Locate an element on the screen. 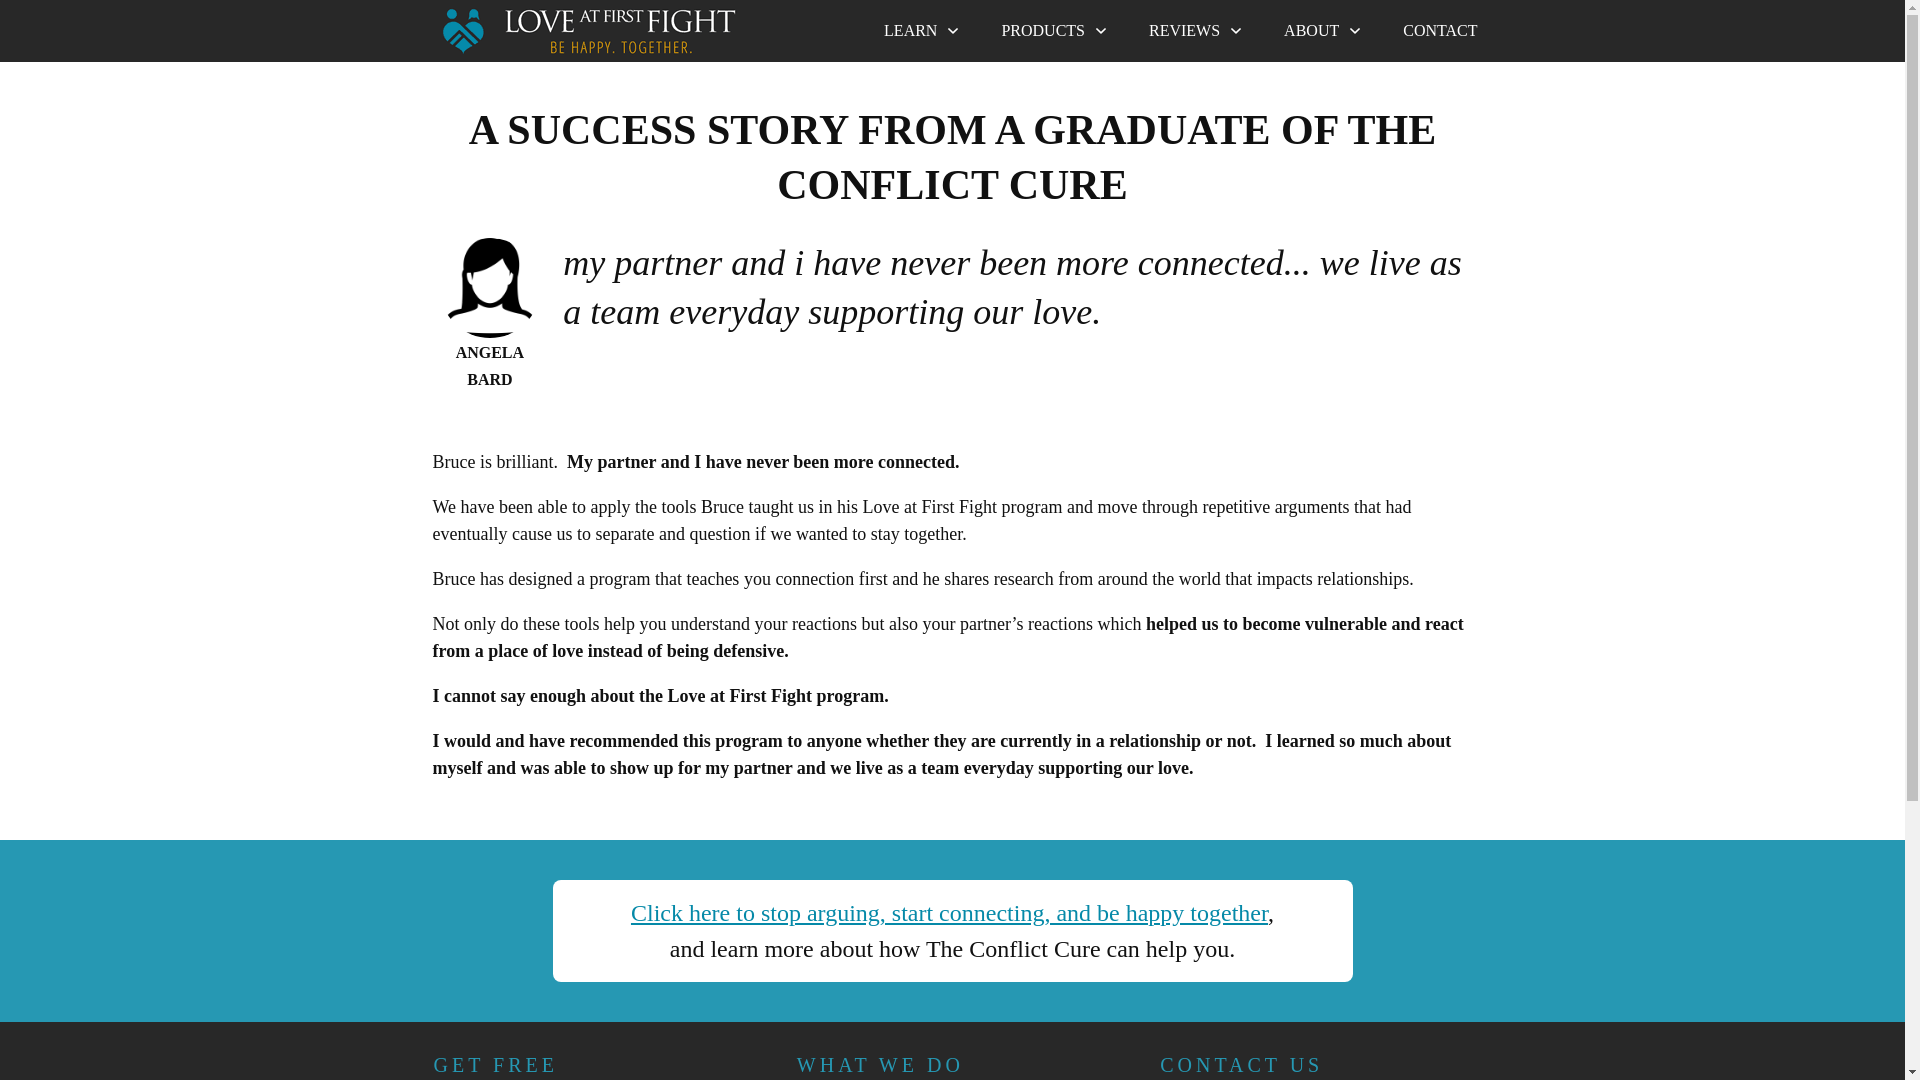  ABOUT is located at coordinates (1324, 31).